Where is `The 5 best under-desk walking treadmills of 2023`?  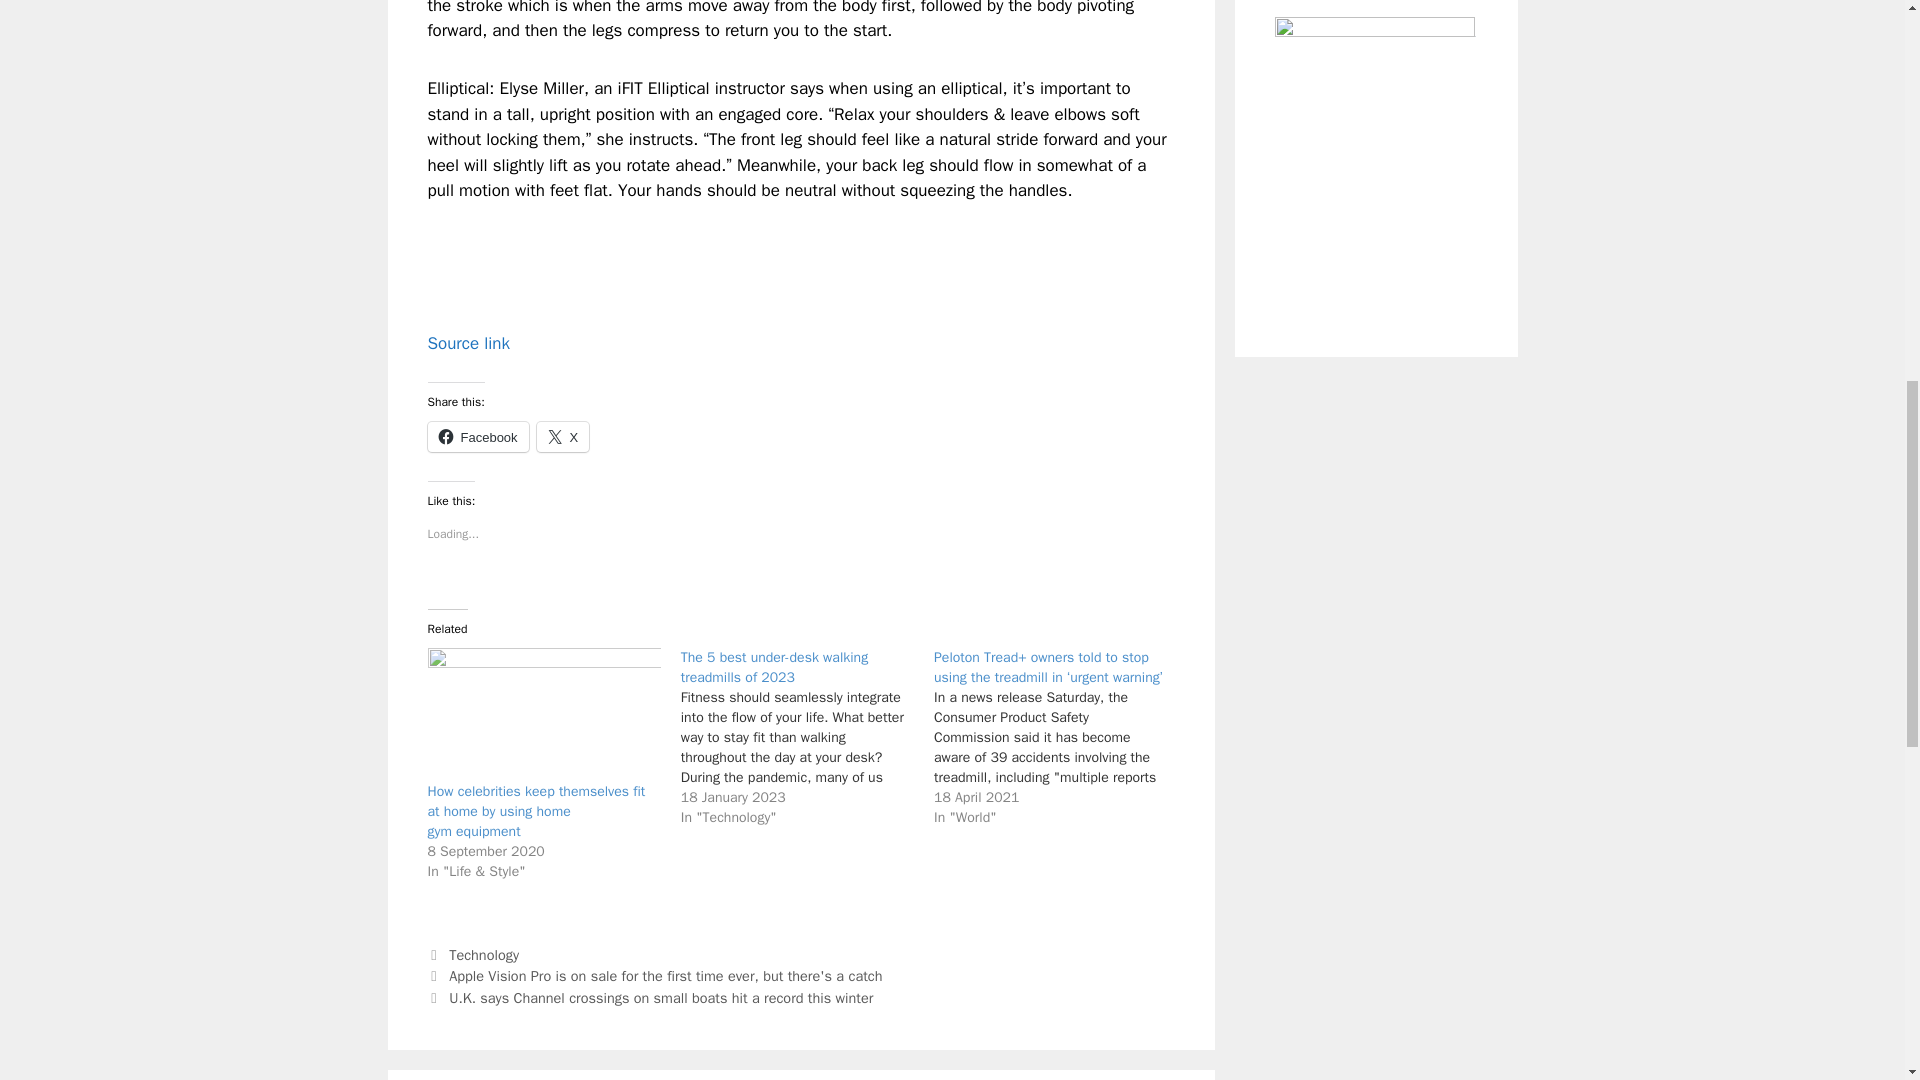 The 5 best under-desk walking treadmills of 2023 is located at coordinates (774, 667).